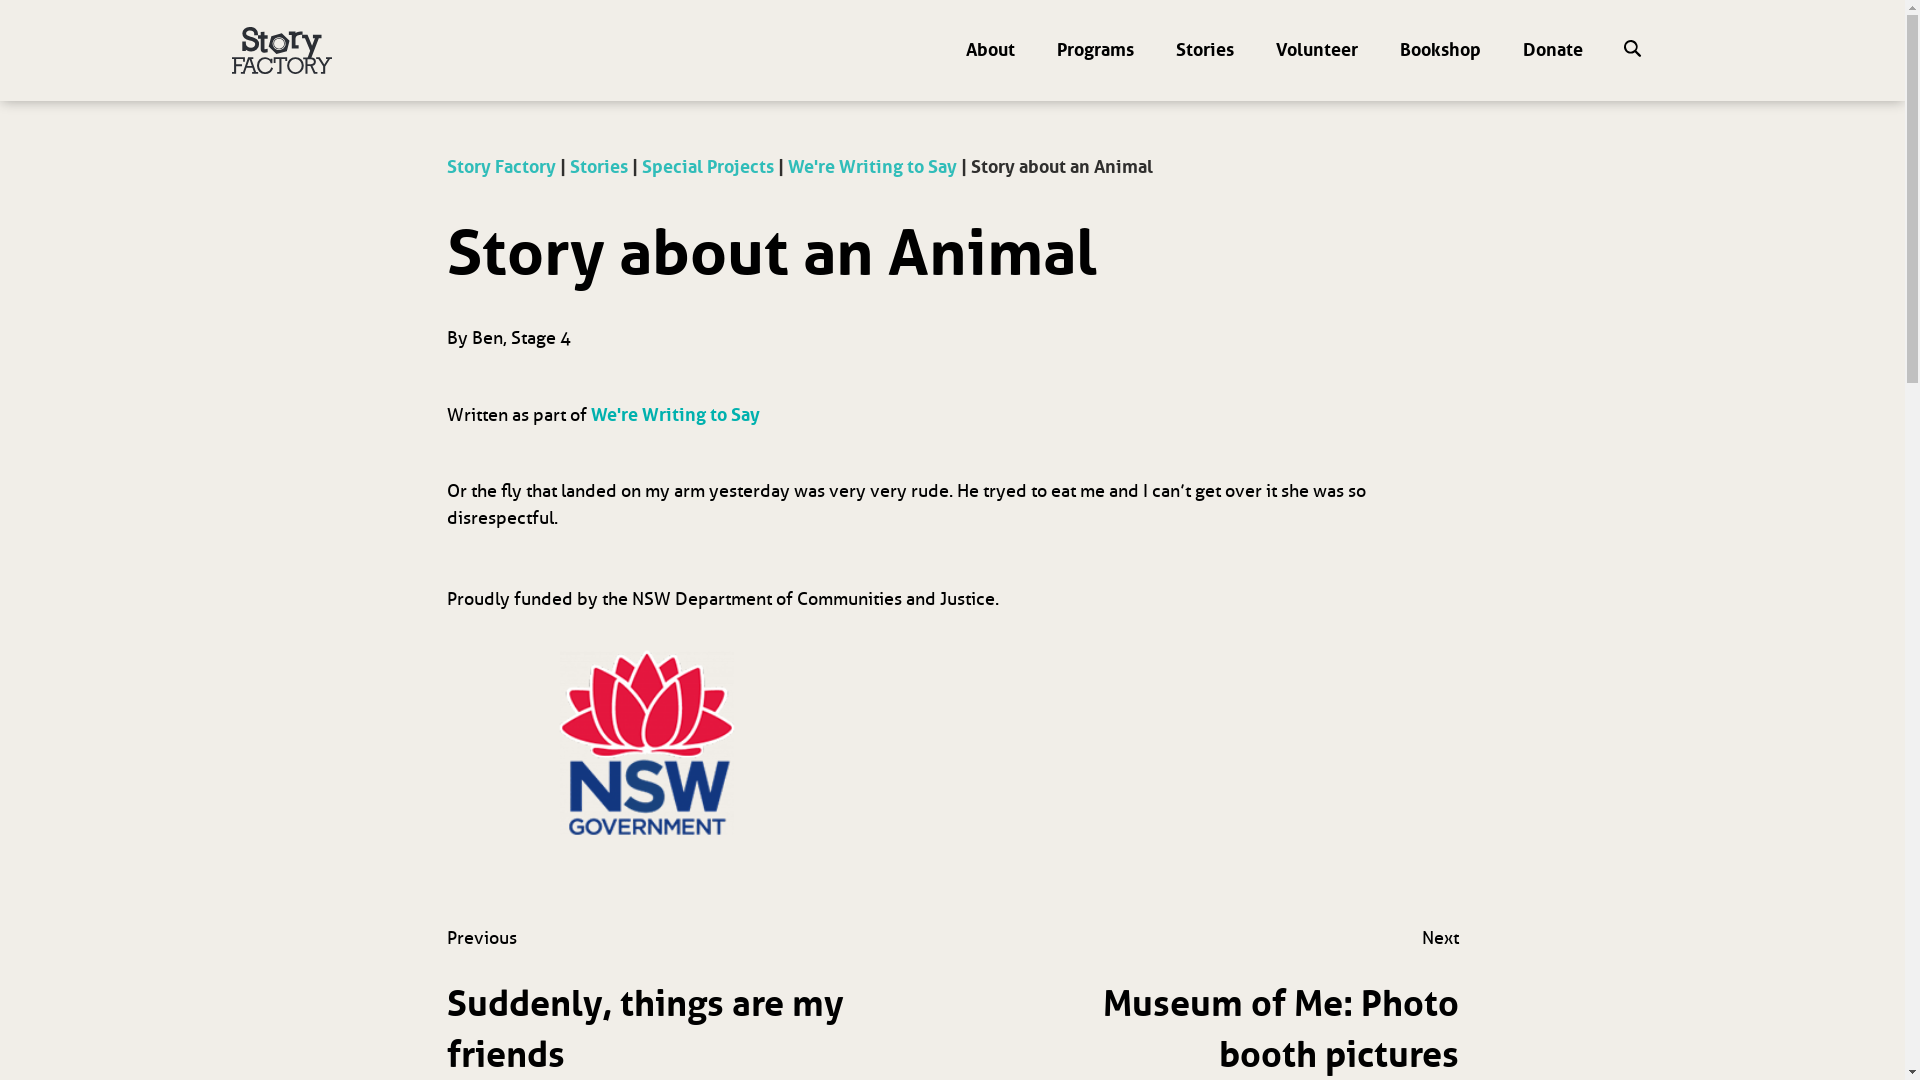  What do you see at coordinates (500, 166) in the screenshot?
I see `Story Factory` at bounding box center [500, 166].